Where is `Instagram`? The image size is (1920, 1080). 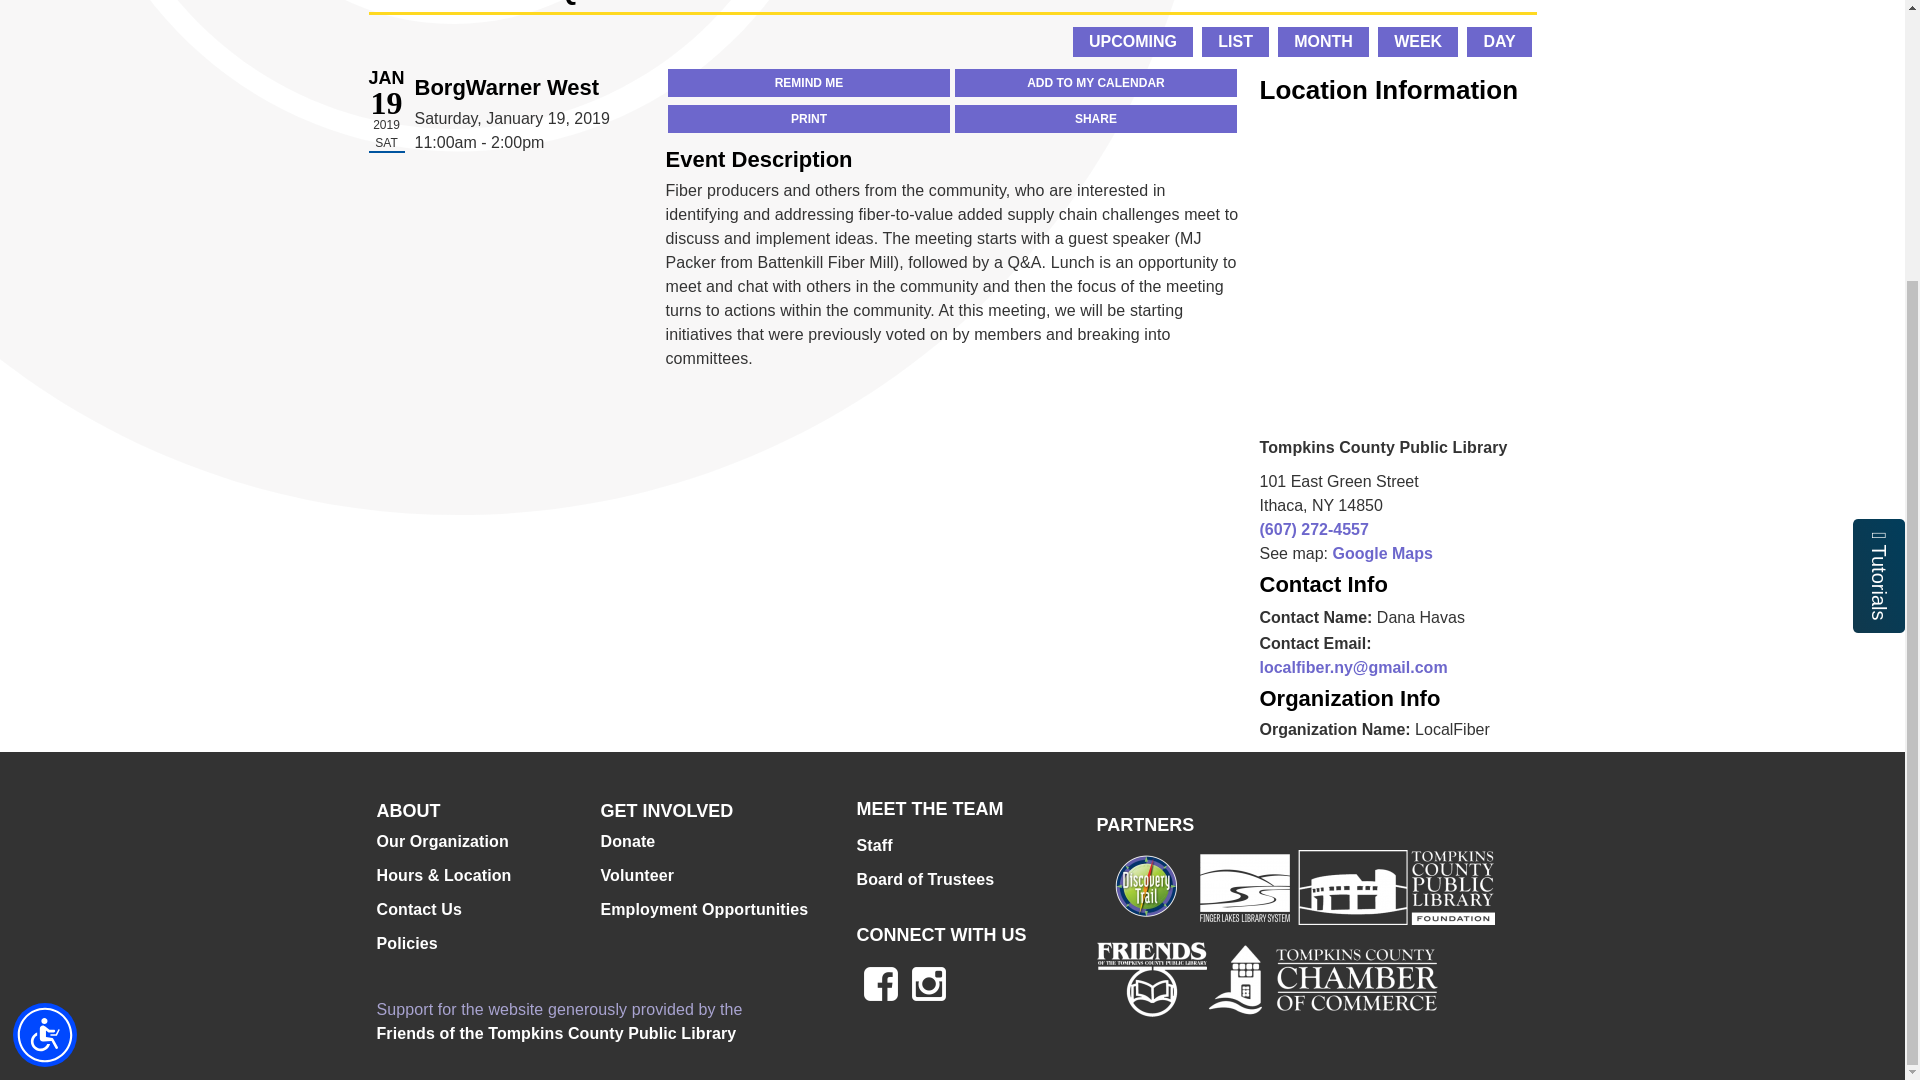 Instagram is located at coordinates (928, 984).